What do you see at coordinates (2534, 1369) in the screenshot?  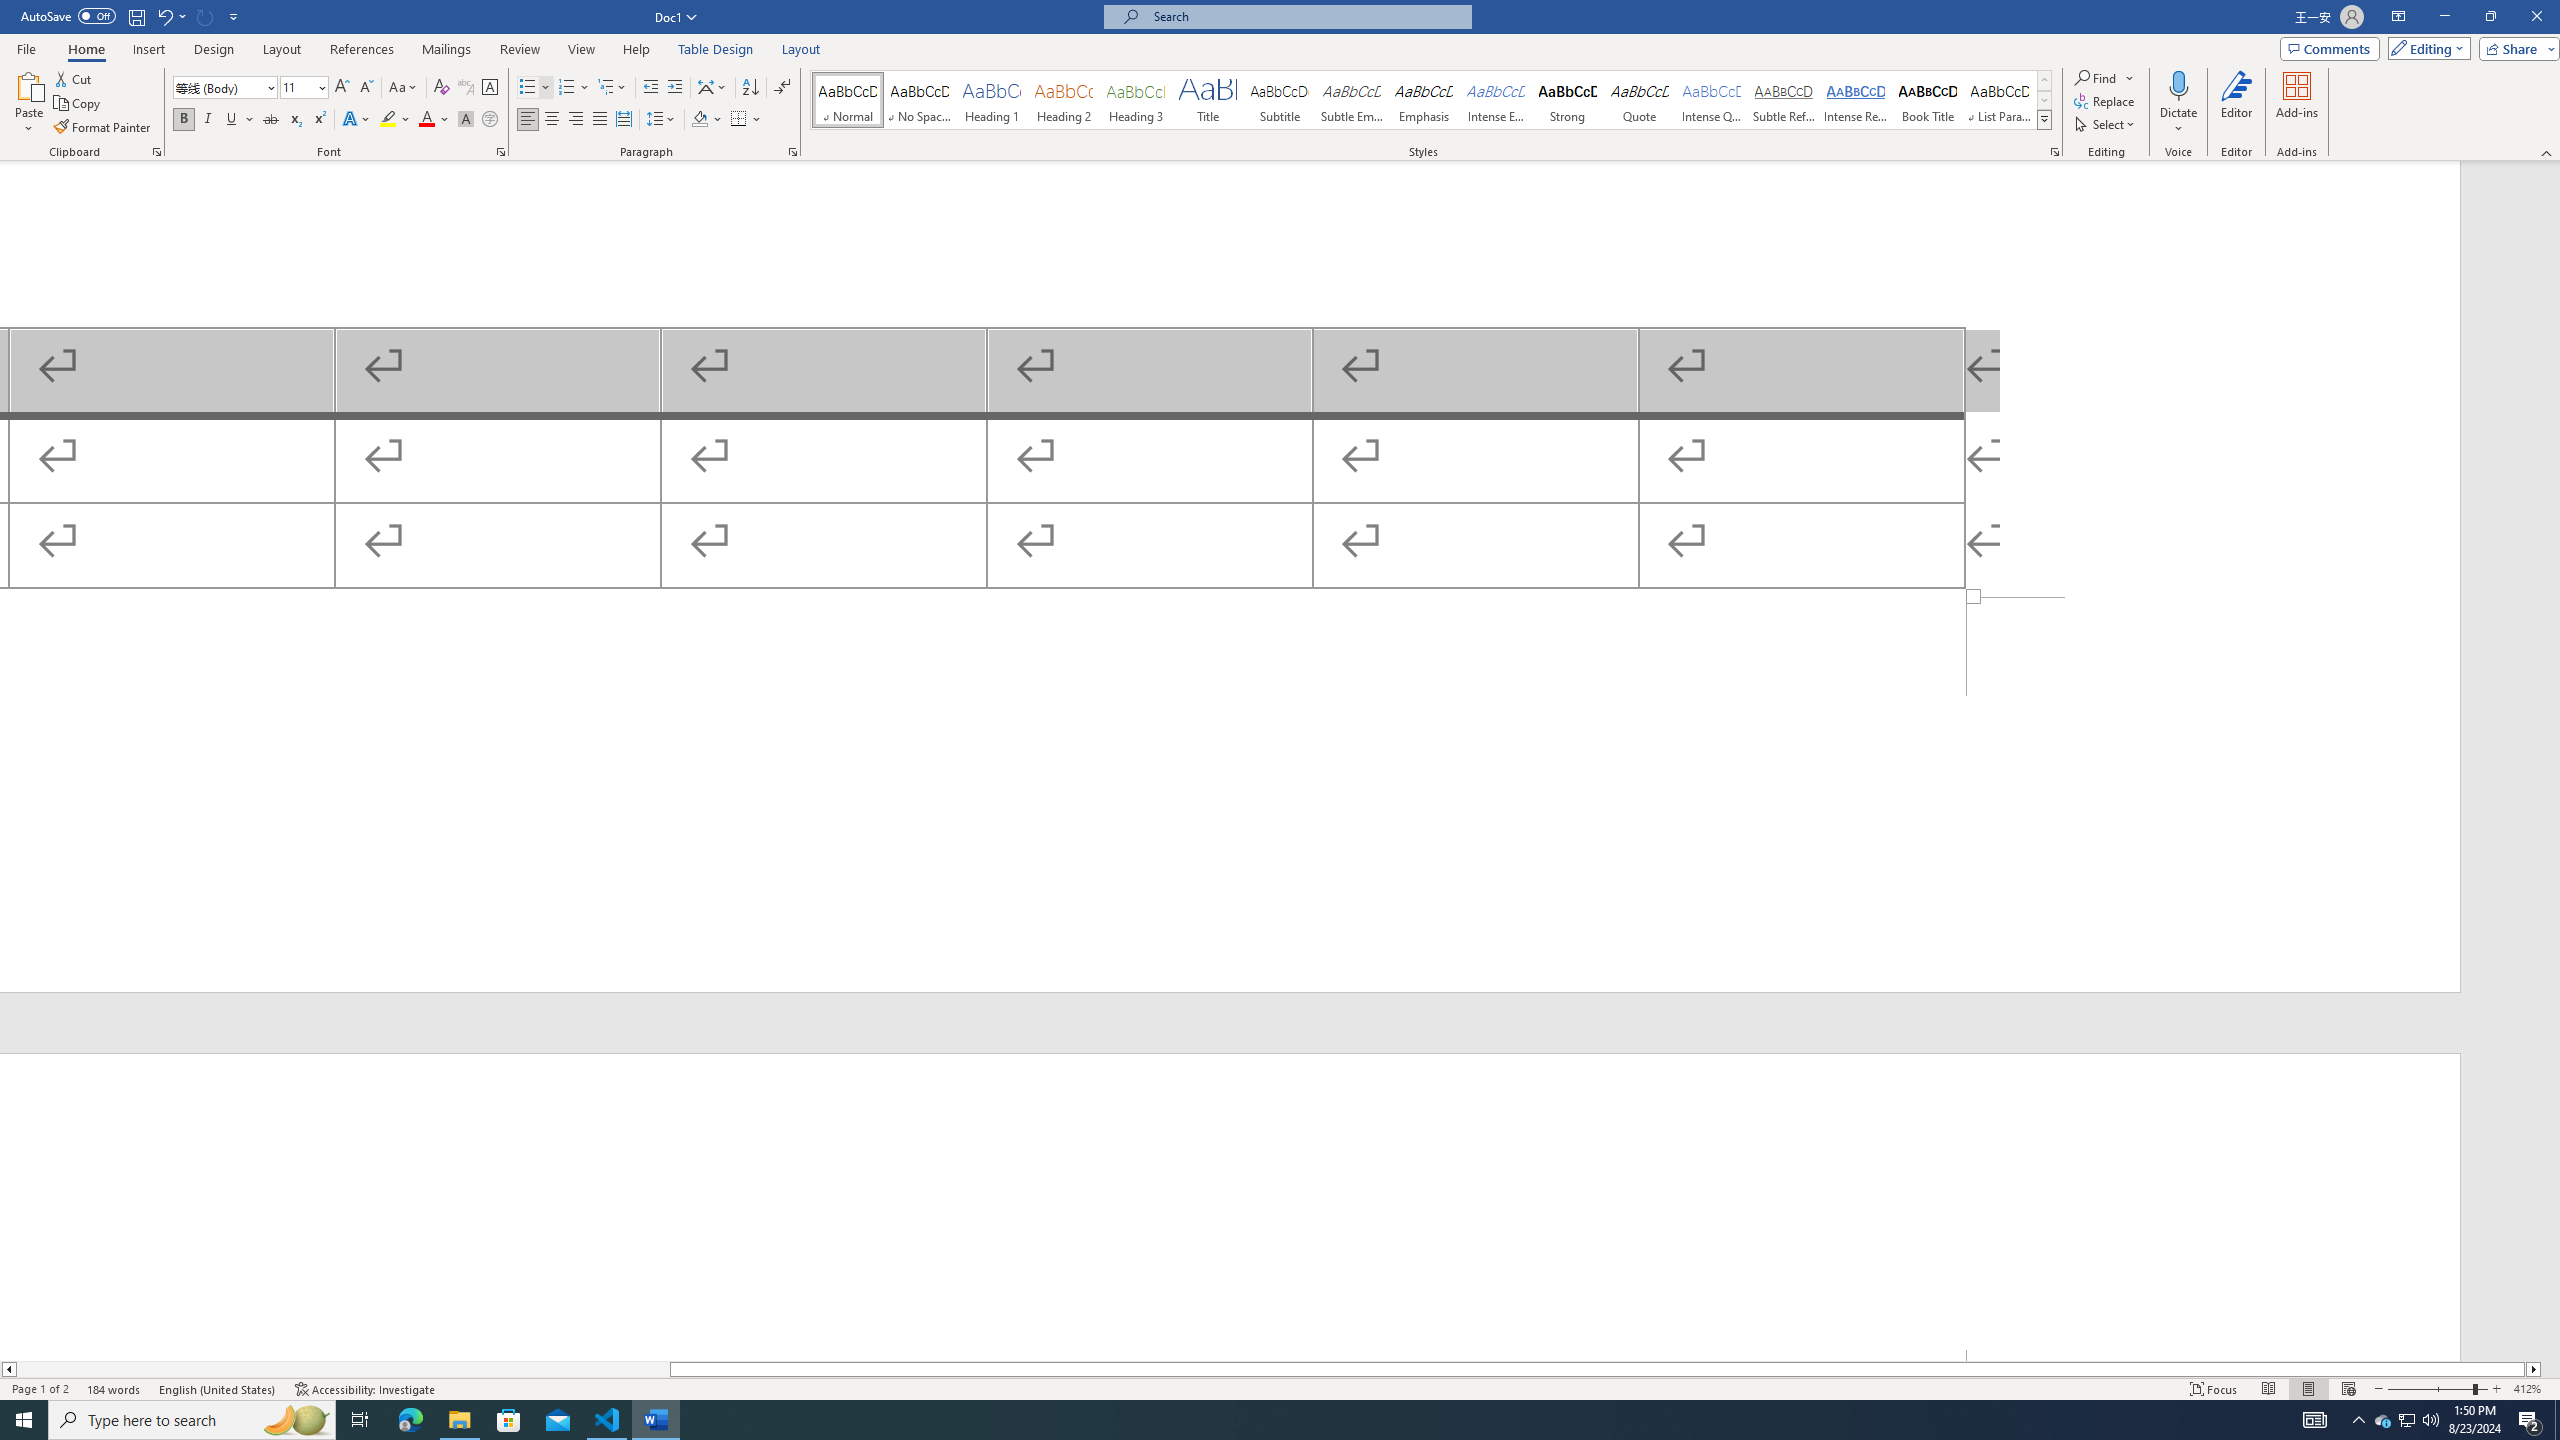 I see `Column right` at bounding box center [2534, 1369].